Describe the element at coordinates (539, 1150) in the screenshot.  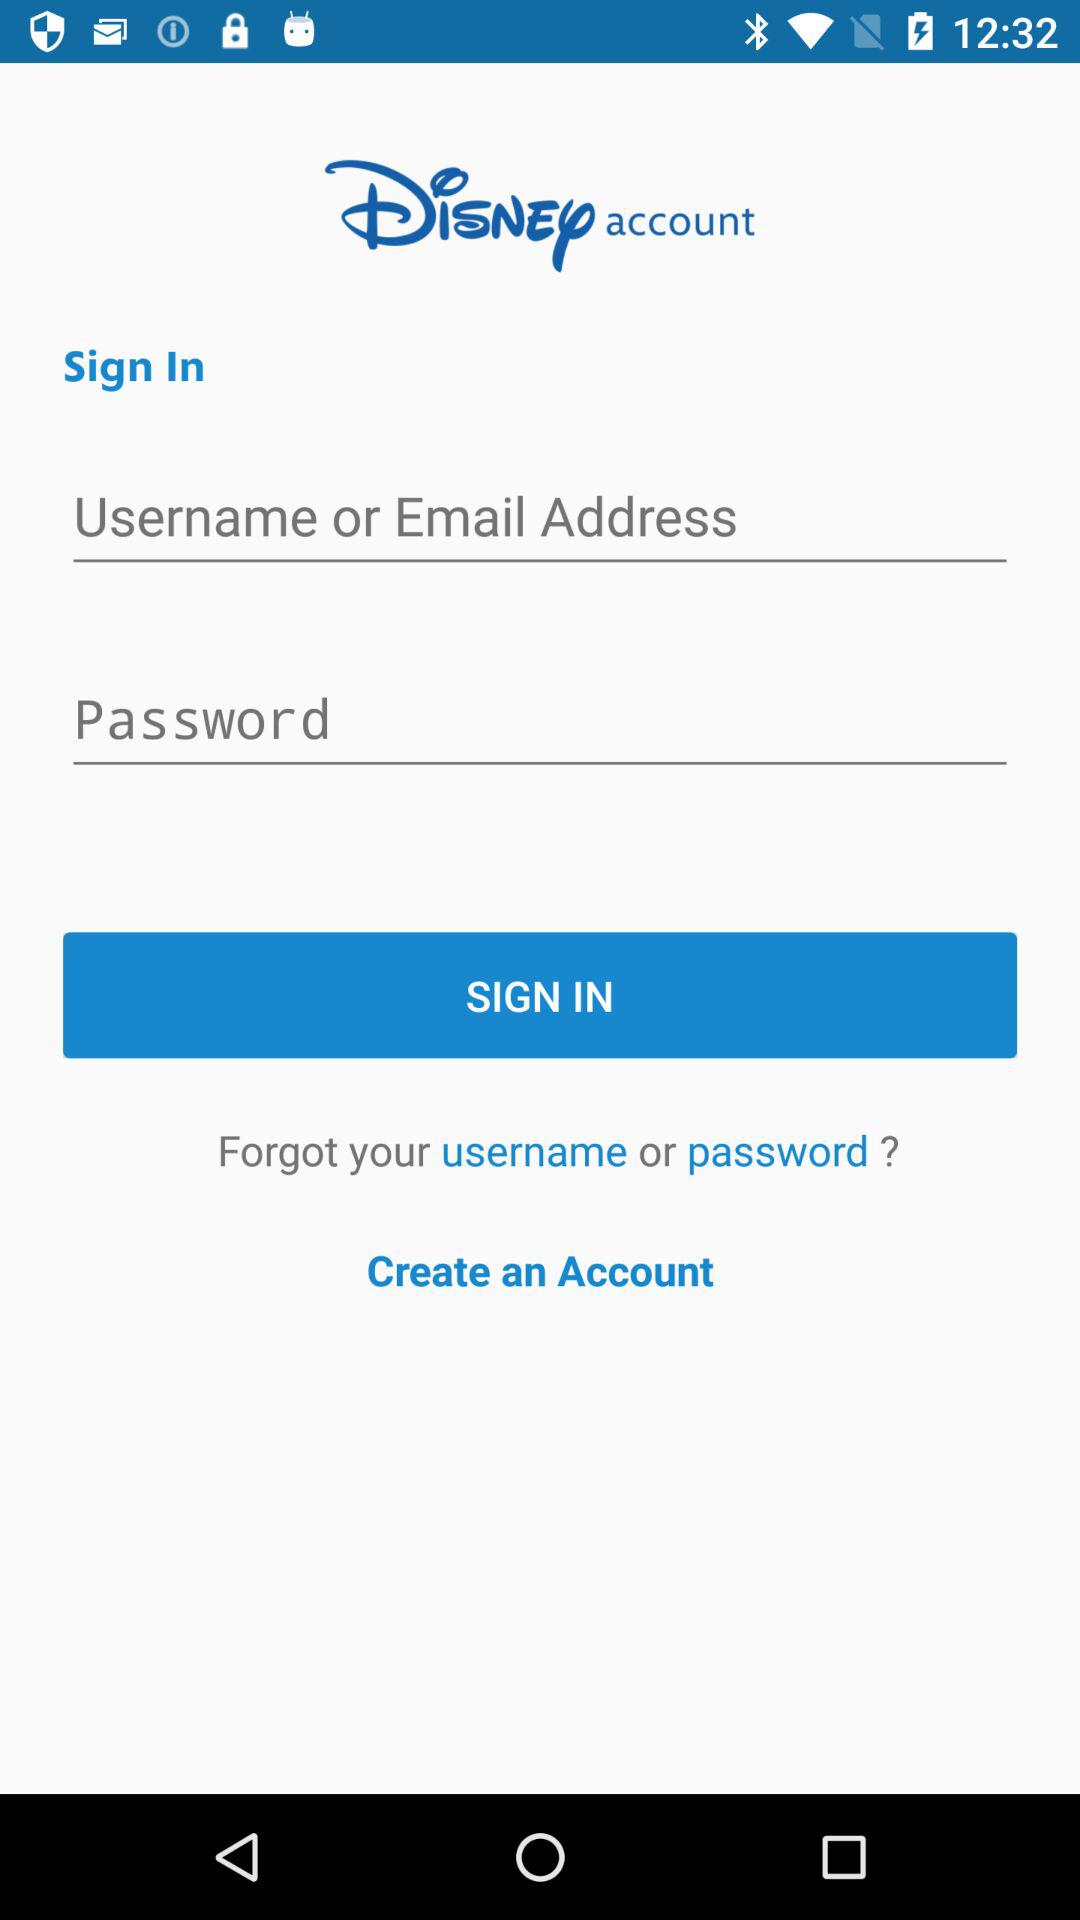
I see `click the icon next to the forgot your  icon` at that location.